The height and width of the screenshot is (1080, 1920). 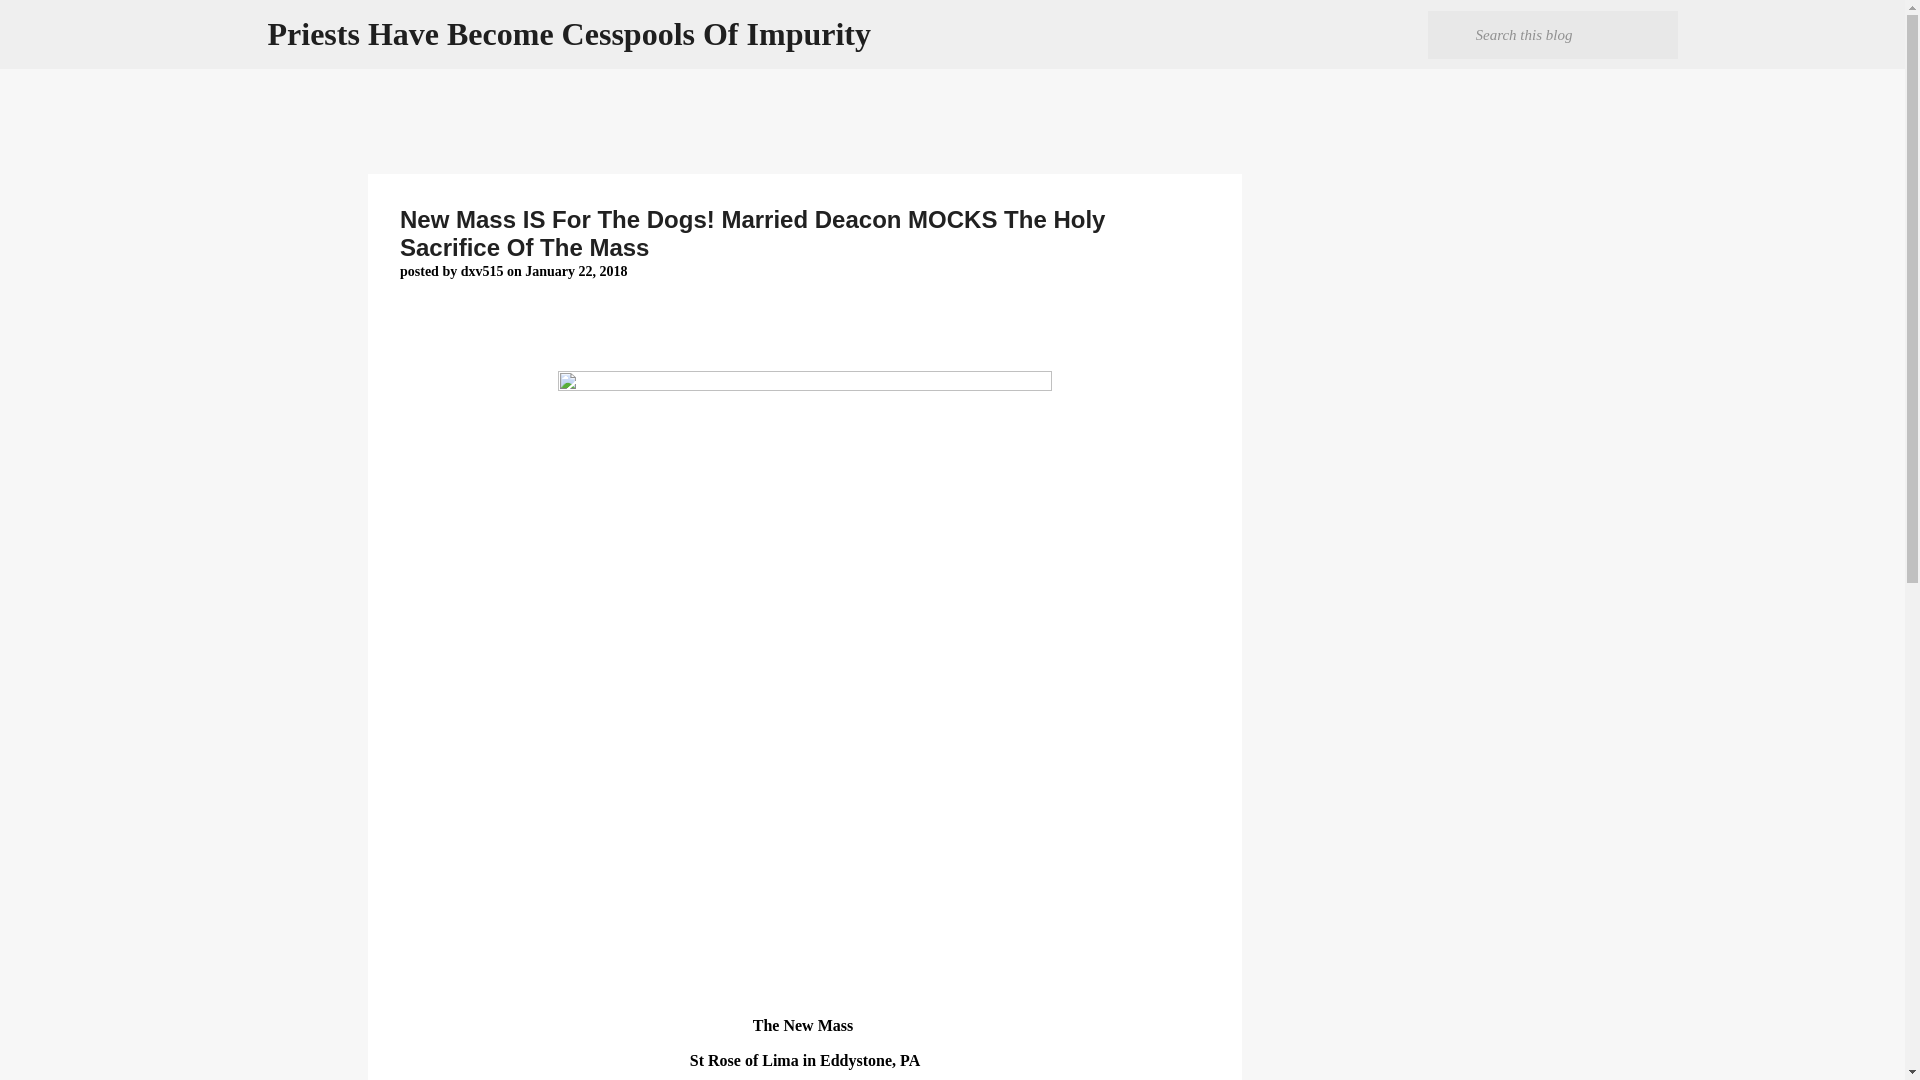 I want to click on author profile, so click(x=483, y=270).